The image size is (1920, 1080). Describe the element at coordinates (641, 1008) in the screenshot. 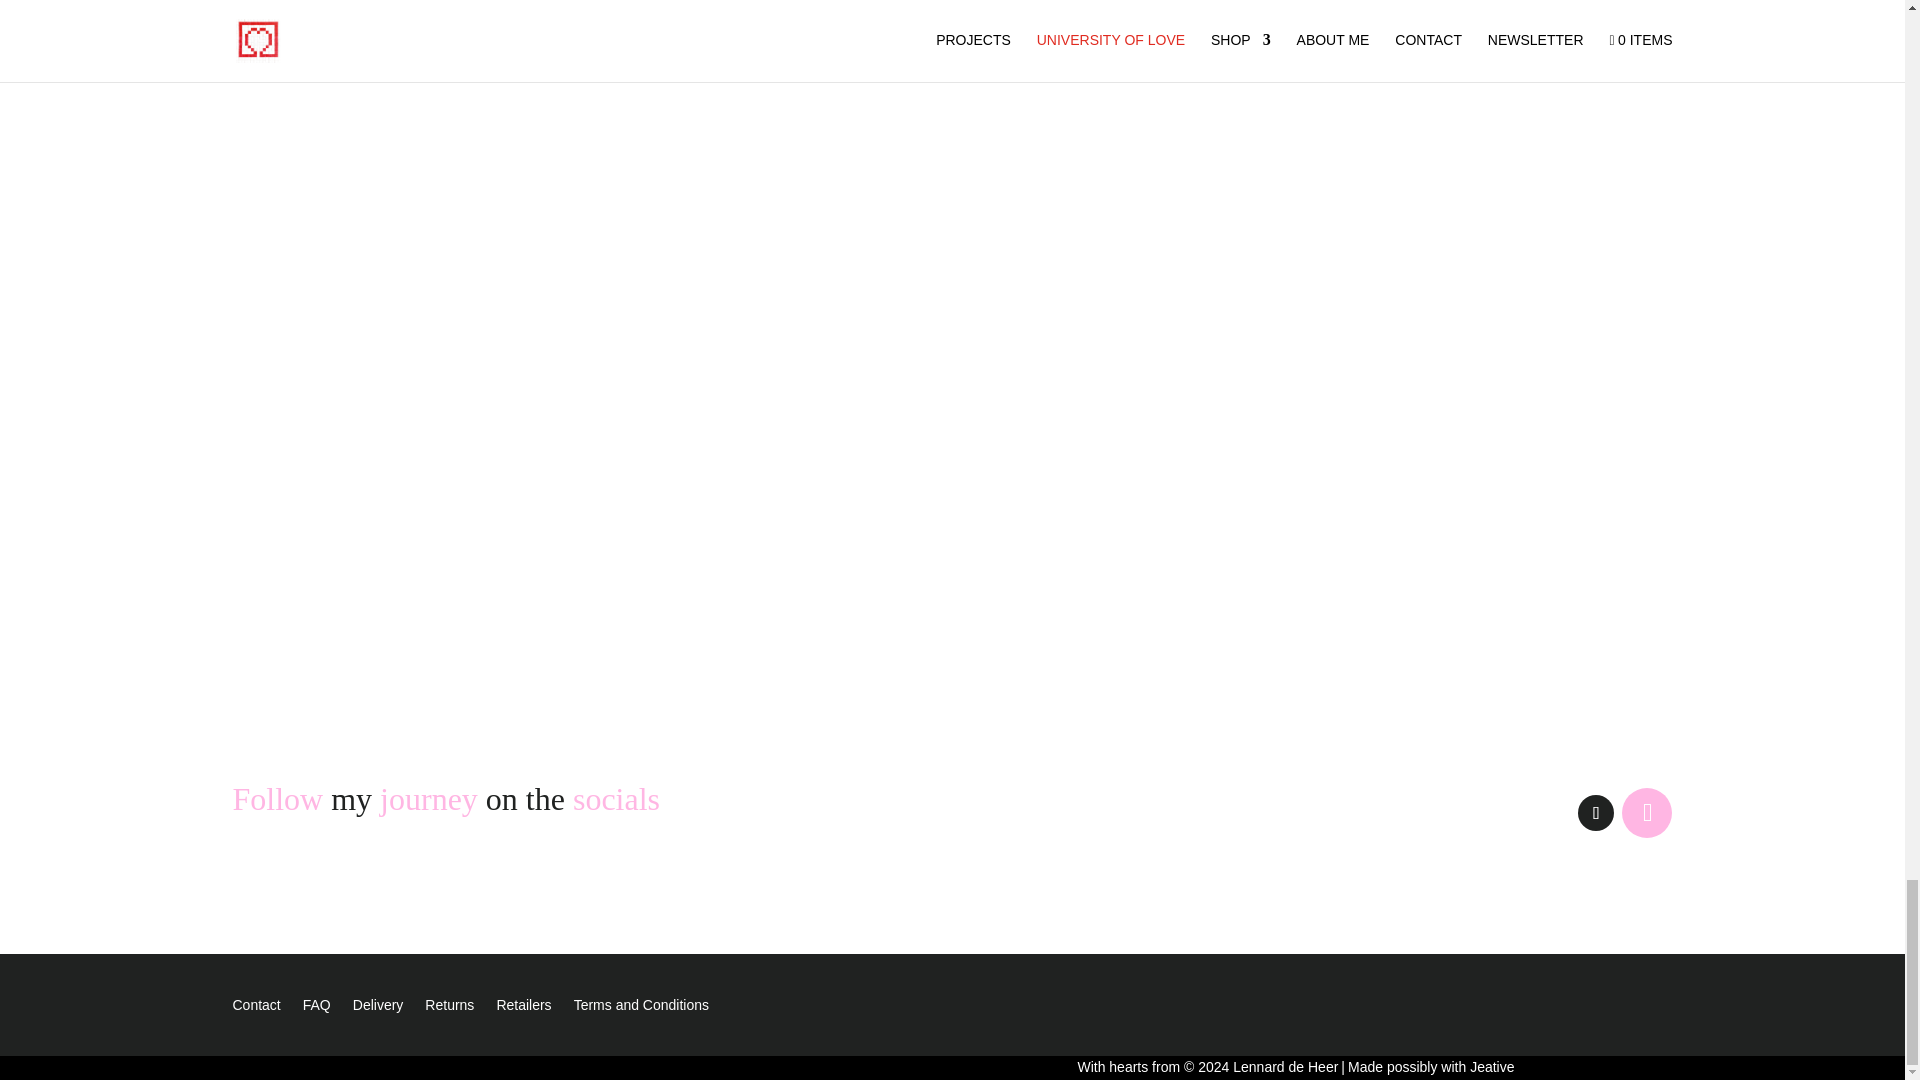

I see `Terms and Conditions` at that location.